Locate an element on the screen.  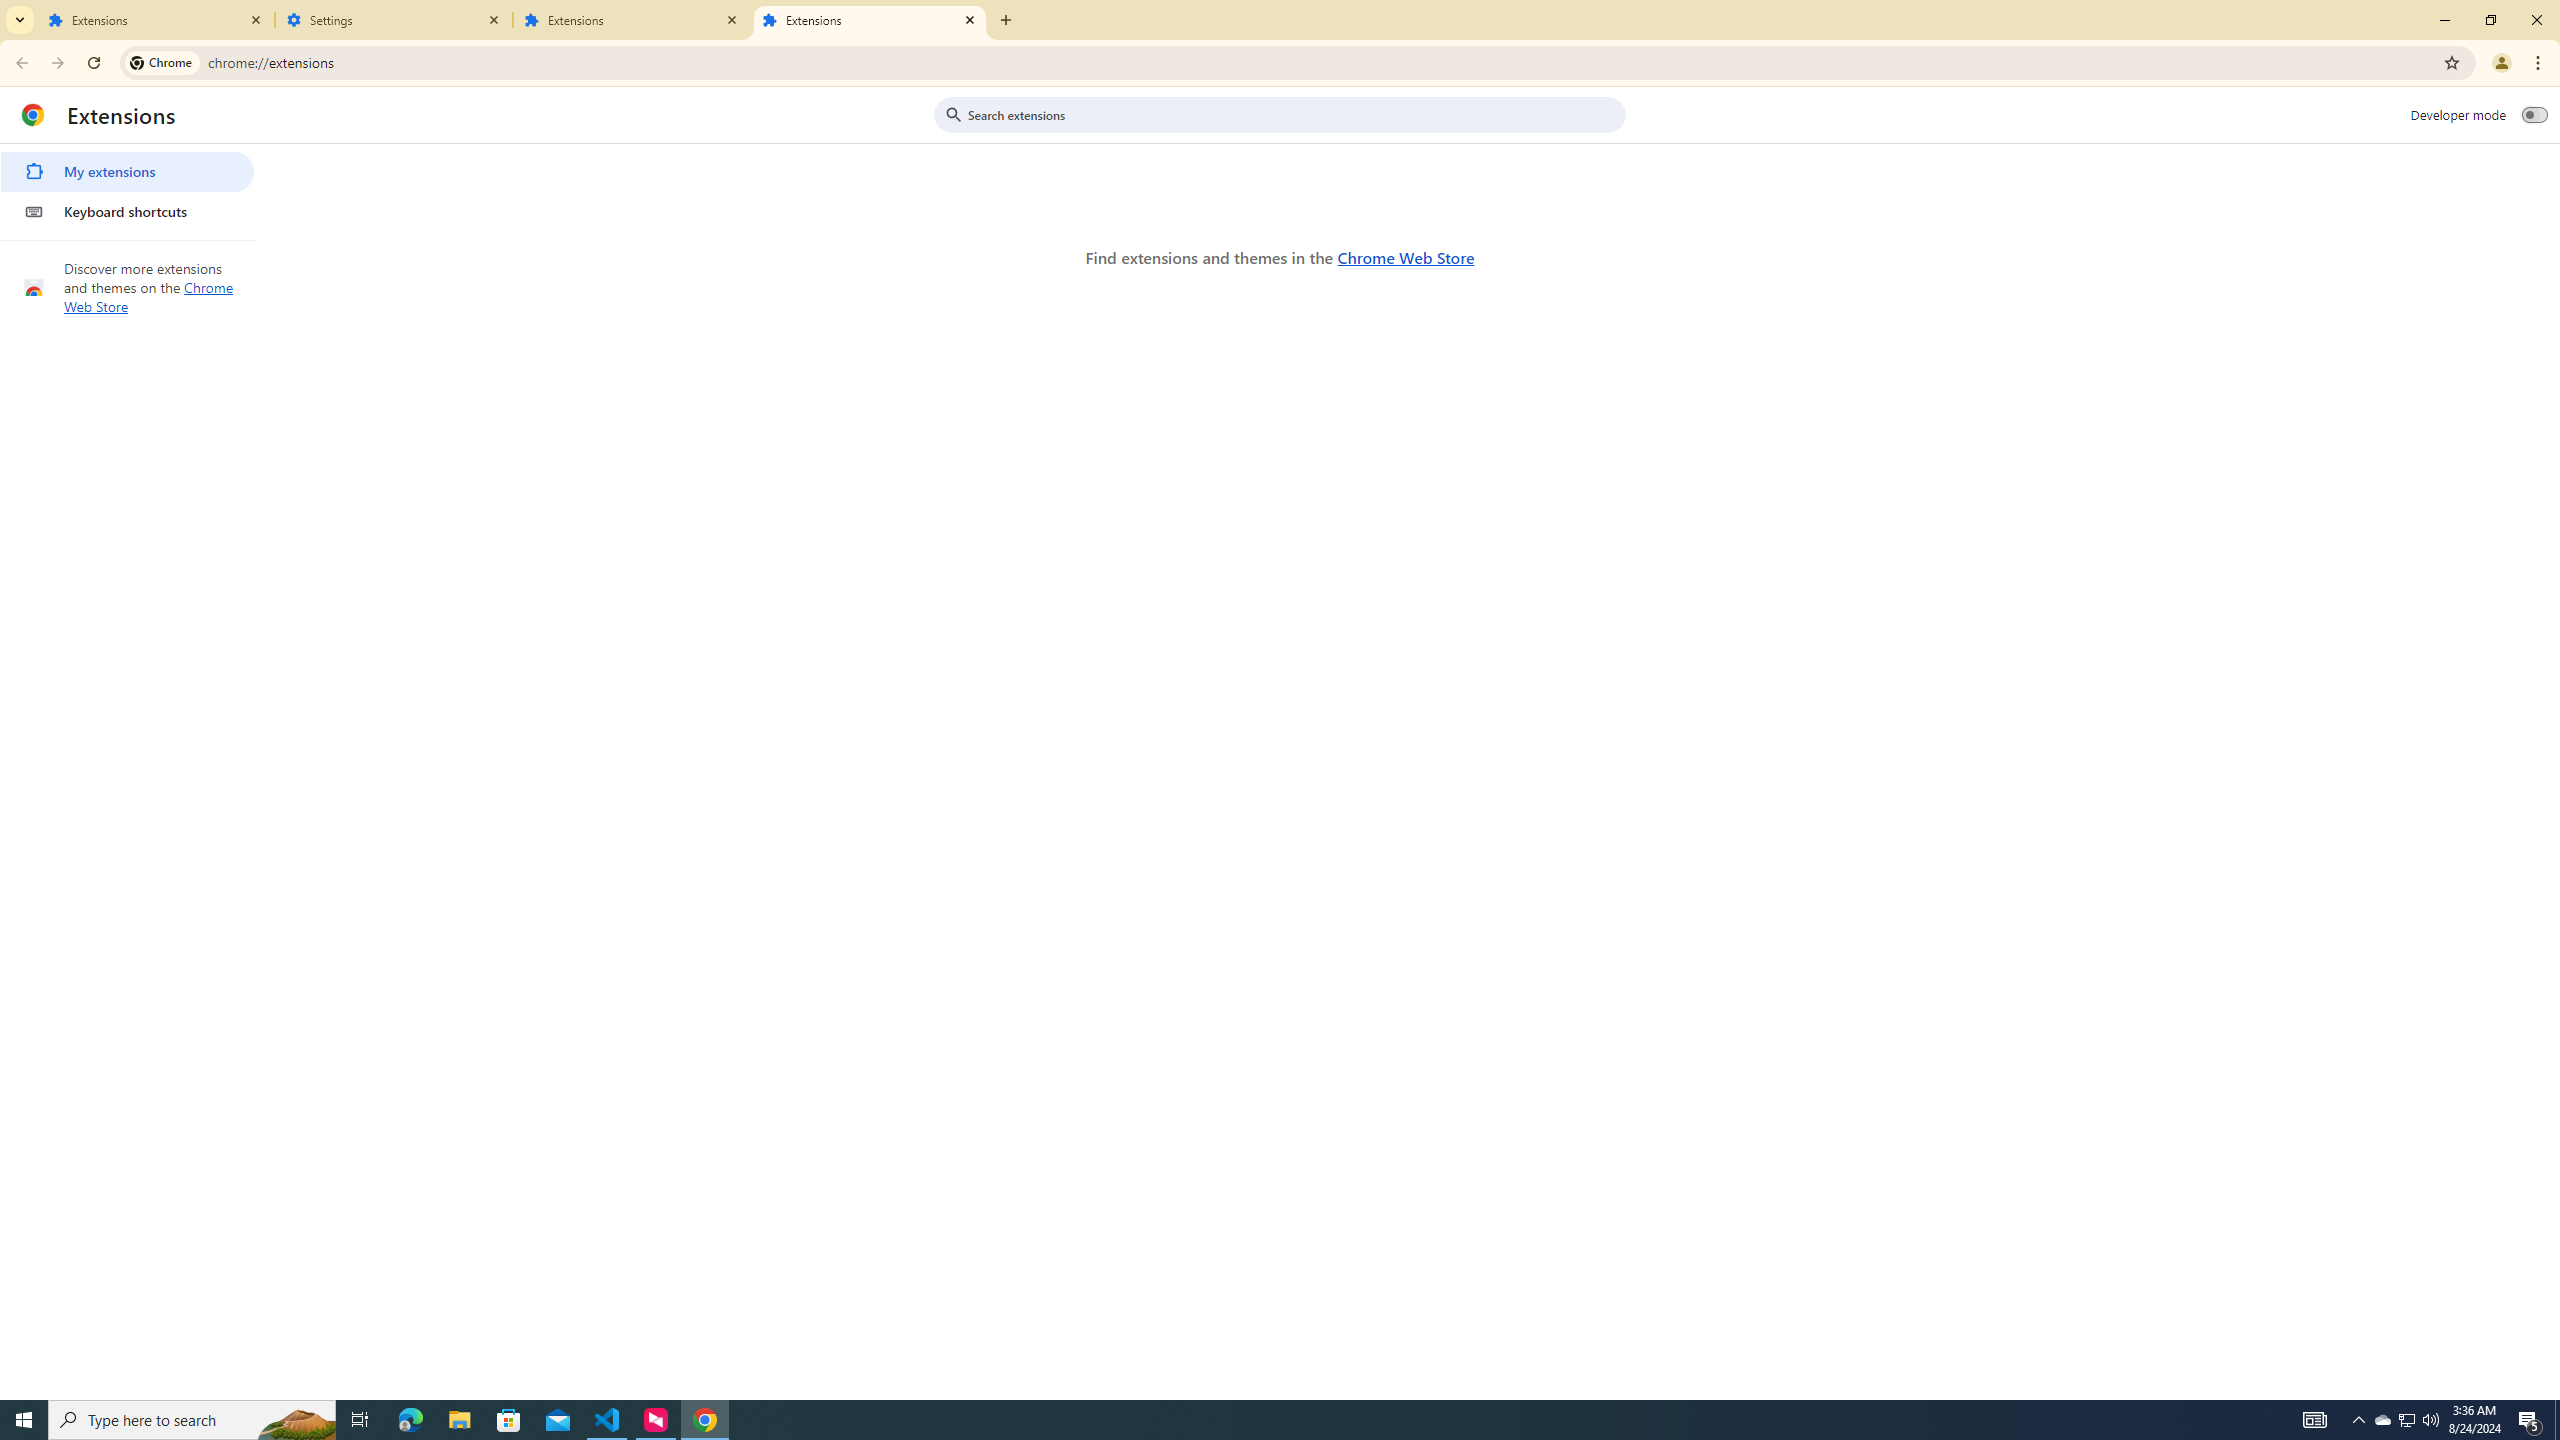
Extensions is located at coordinates (632, 20).